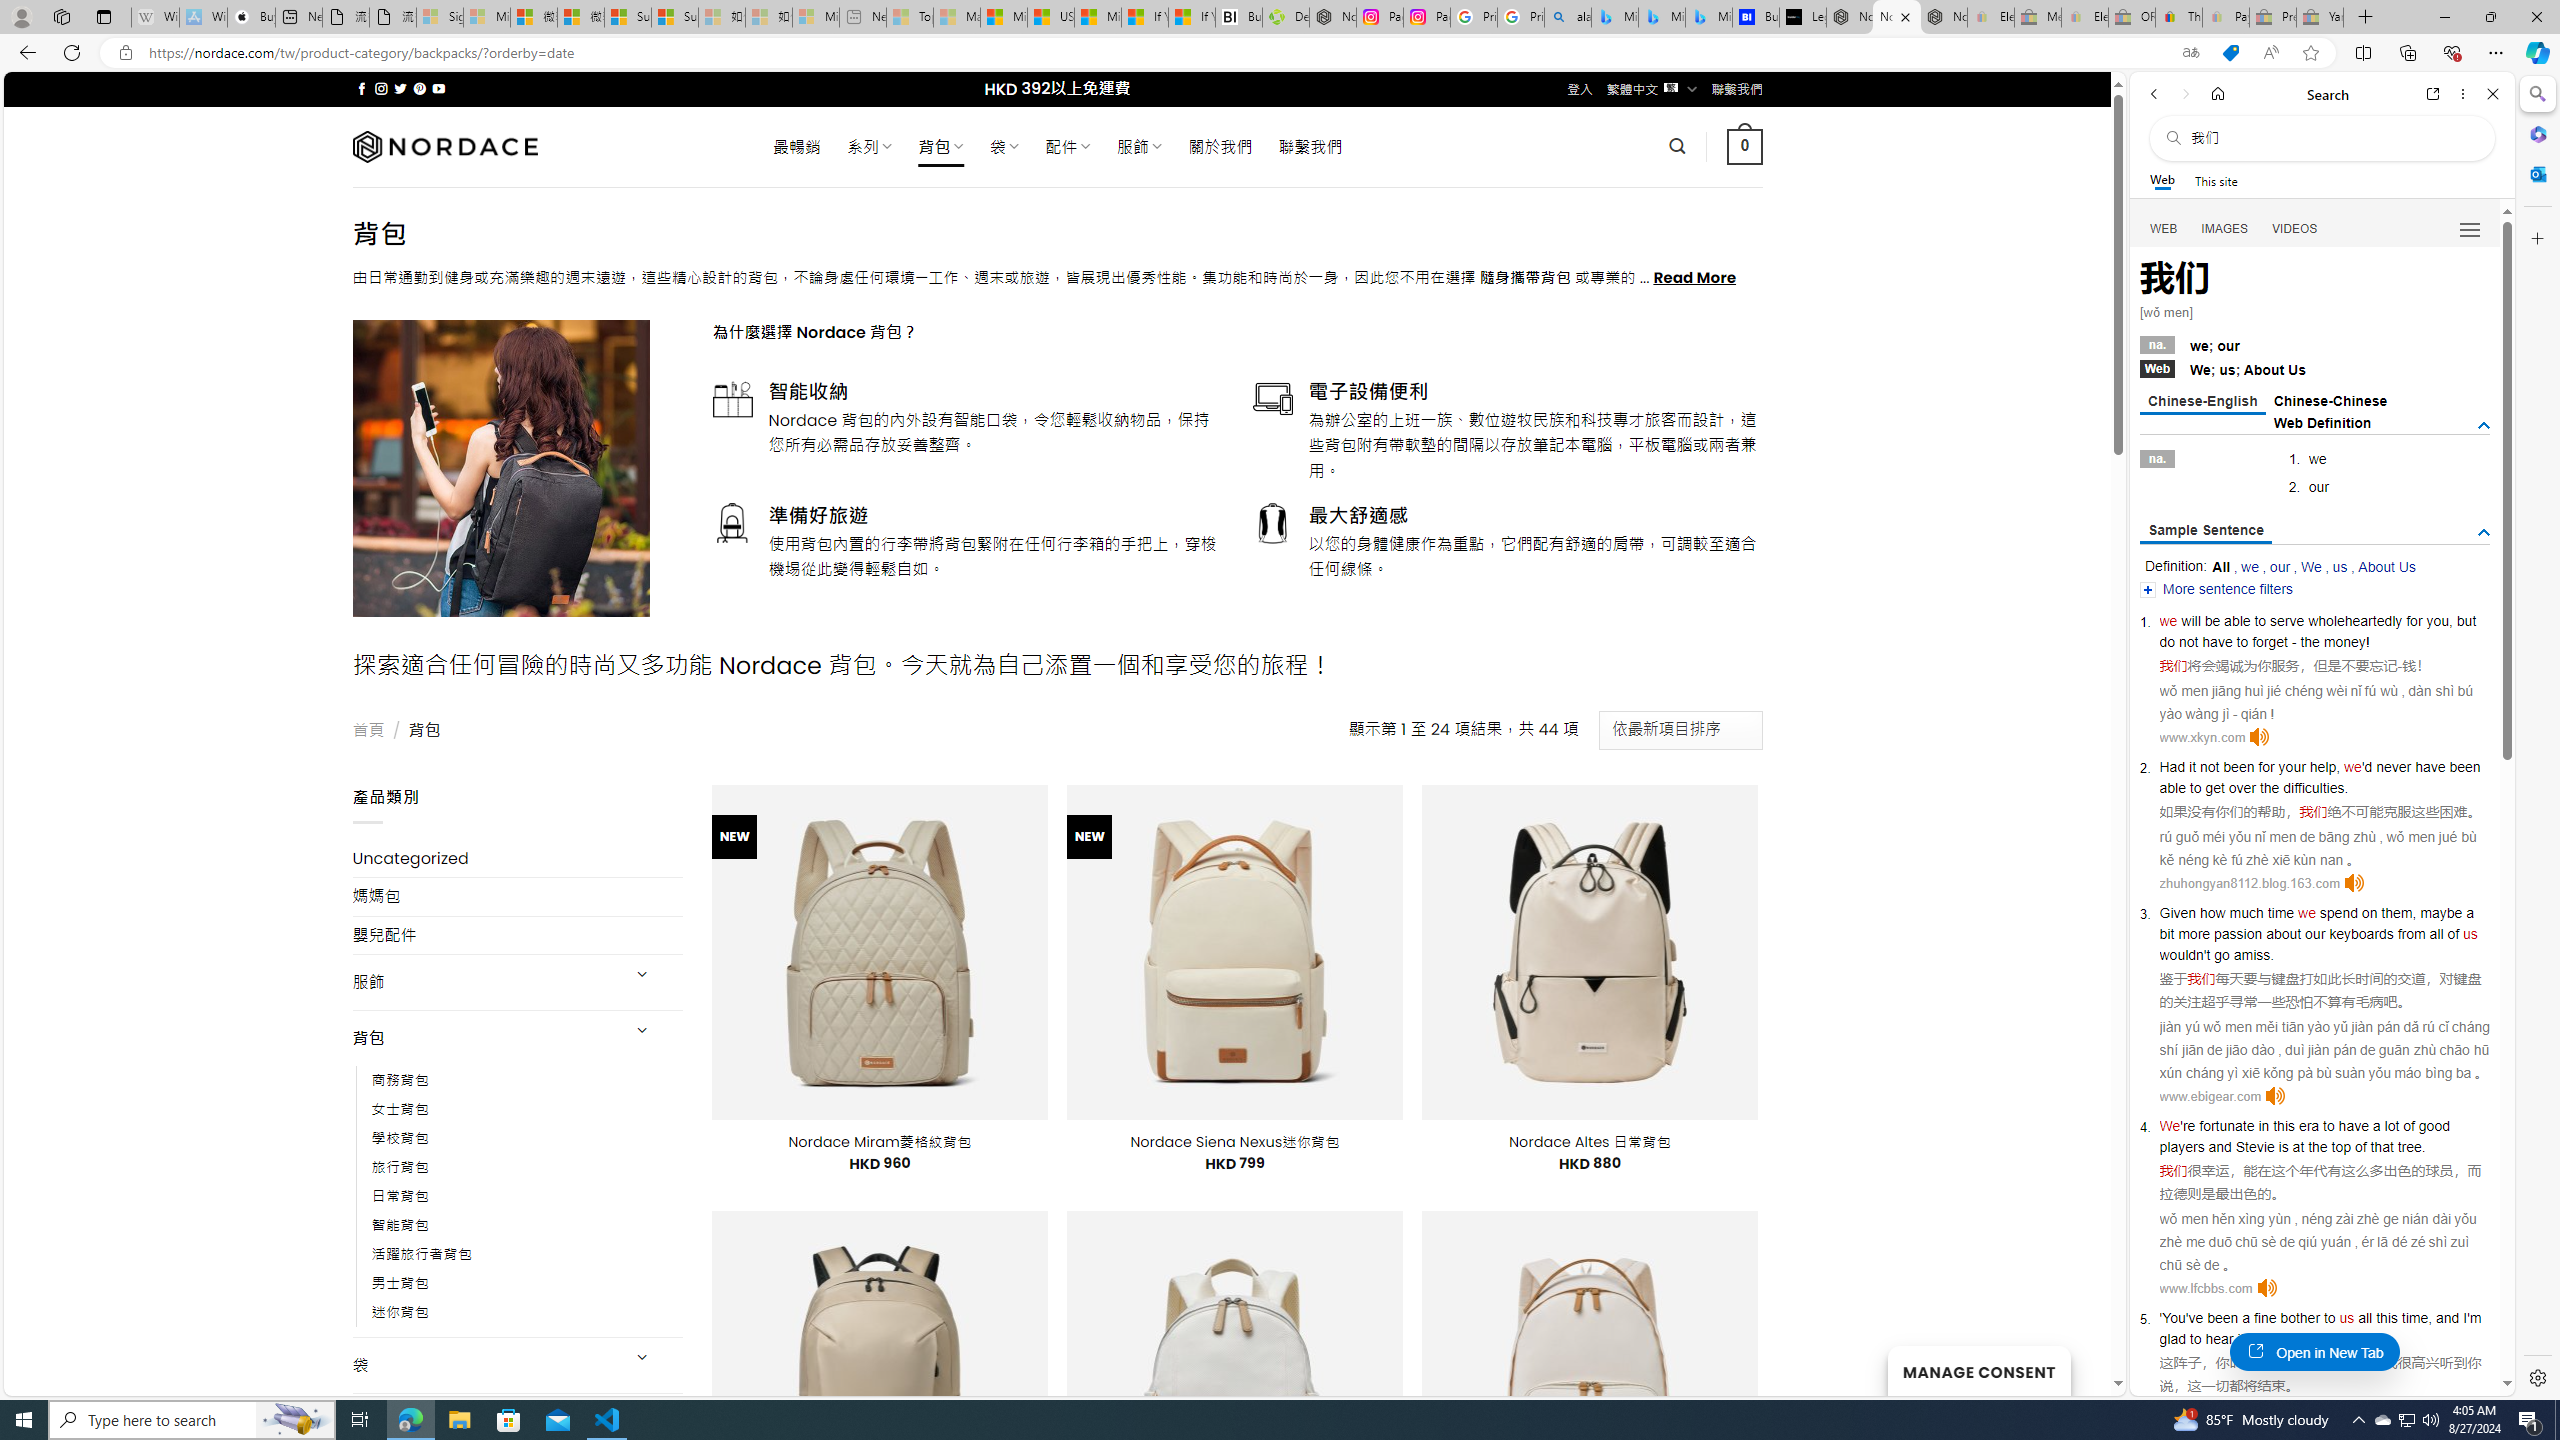 This screenshot has height=1440, width=2560. Describe the element at coordinates (2266, 1288) in the screenshot. I see `Click to listen` at that location.